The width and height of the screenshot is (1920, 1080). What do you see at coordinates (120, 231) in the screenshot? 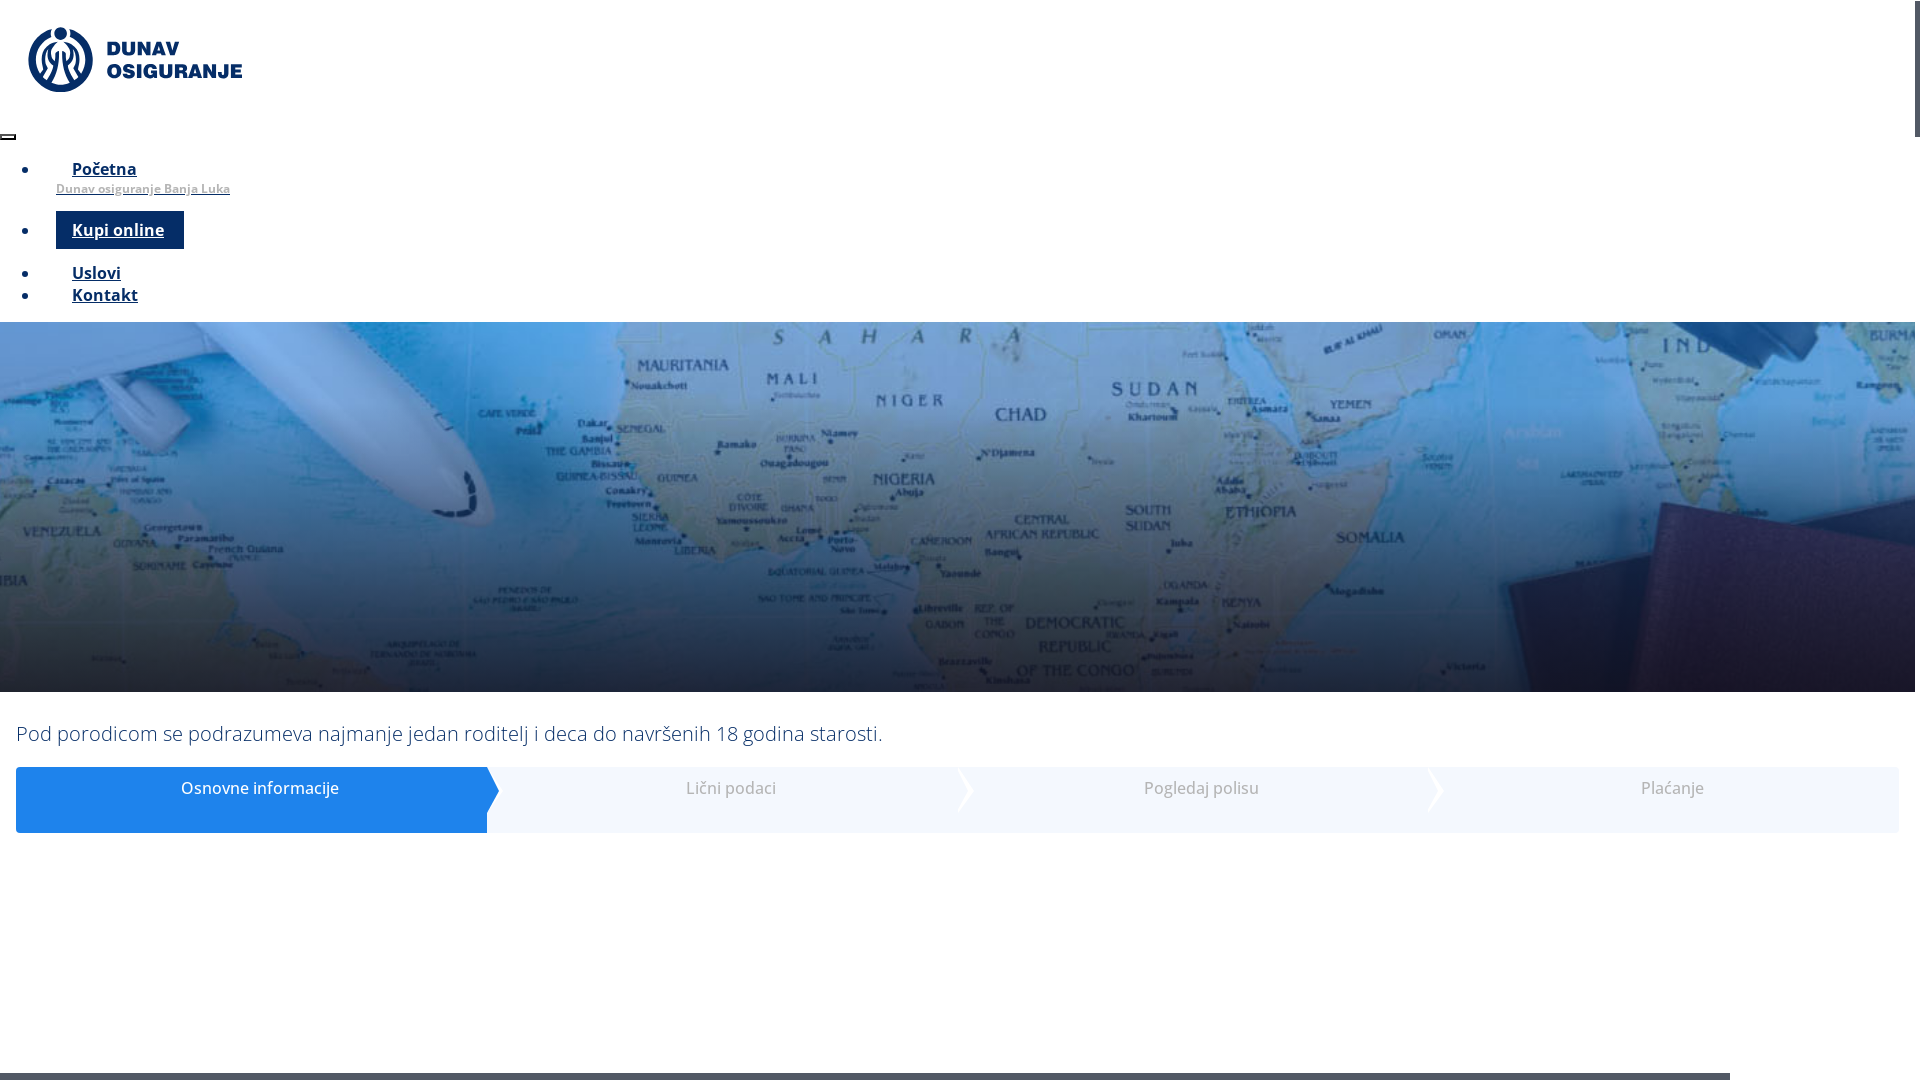
I see `Kupi online` at bounding box center [120, 231].